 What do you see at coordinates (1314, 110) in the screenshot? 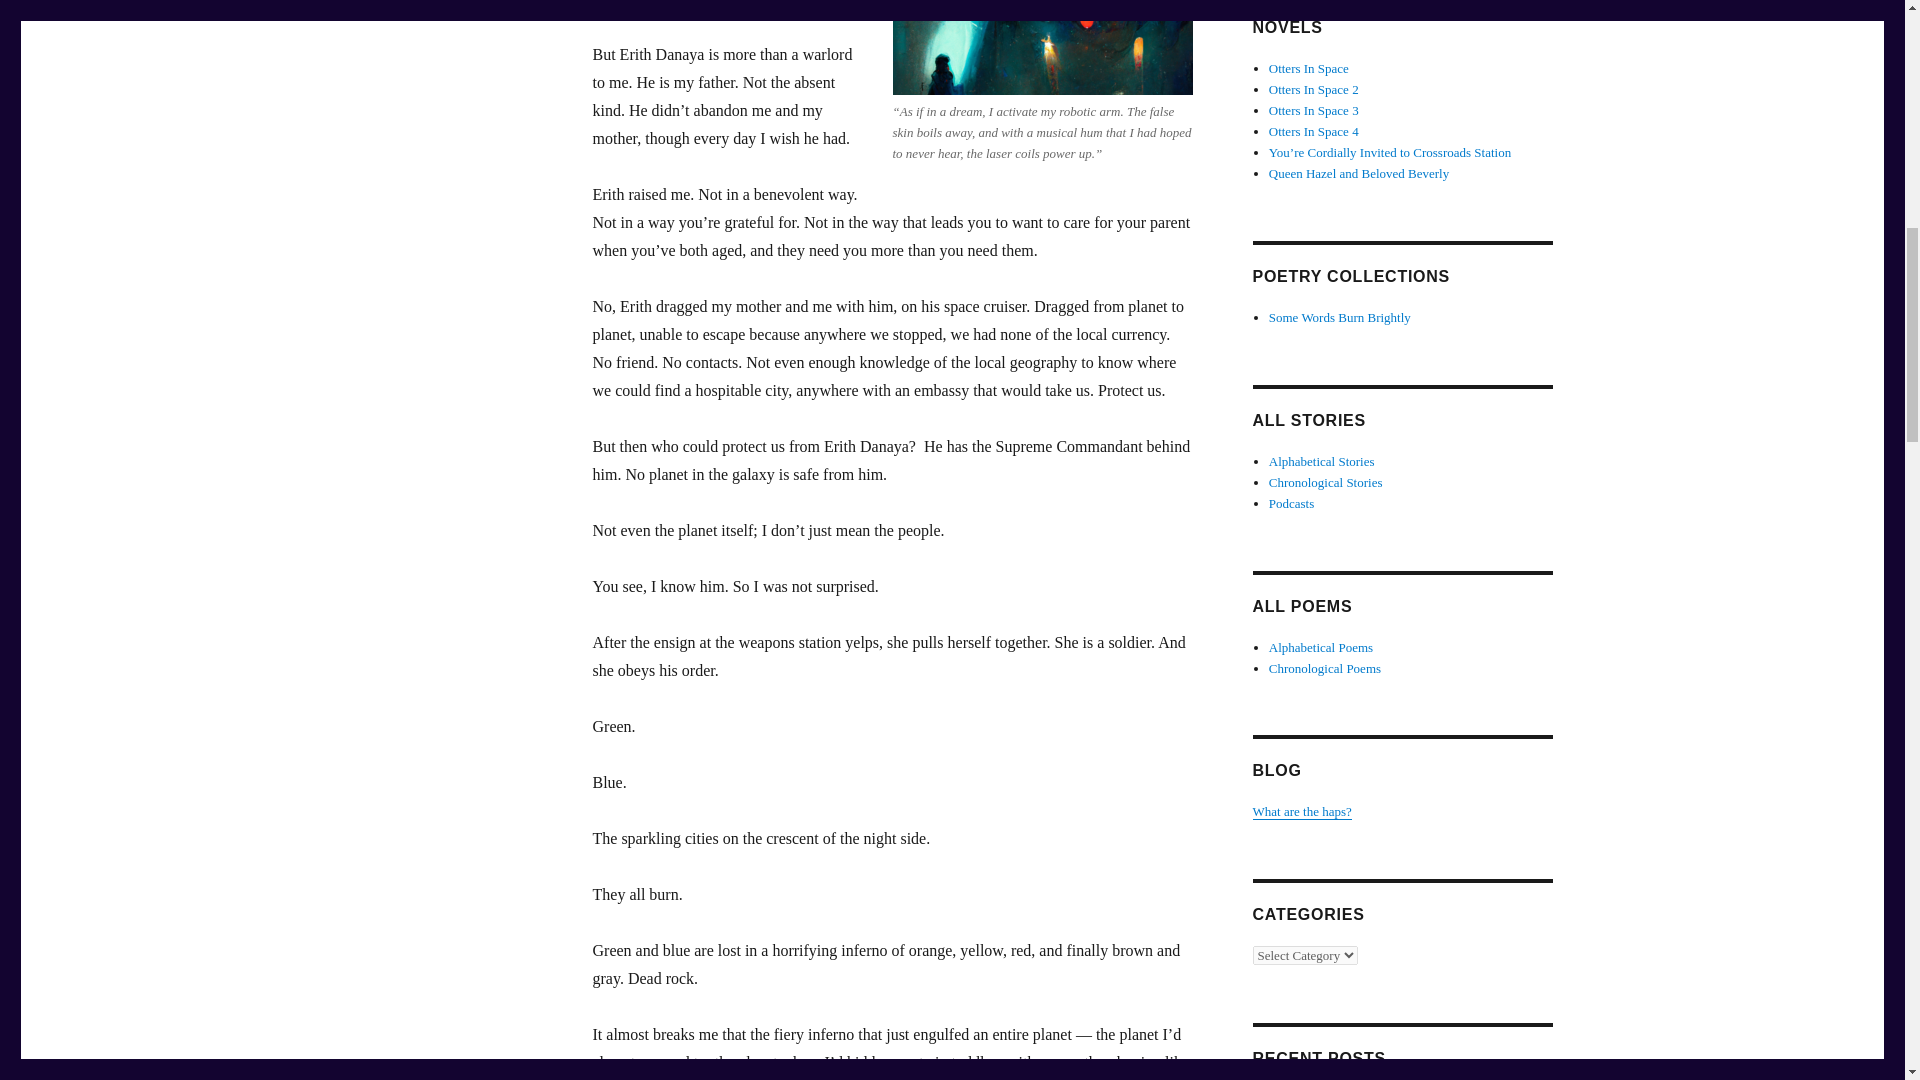
I see `Otters In Space 3` at bounding box center [1314, 110].